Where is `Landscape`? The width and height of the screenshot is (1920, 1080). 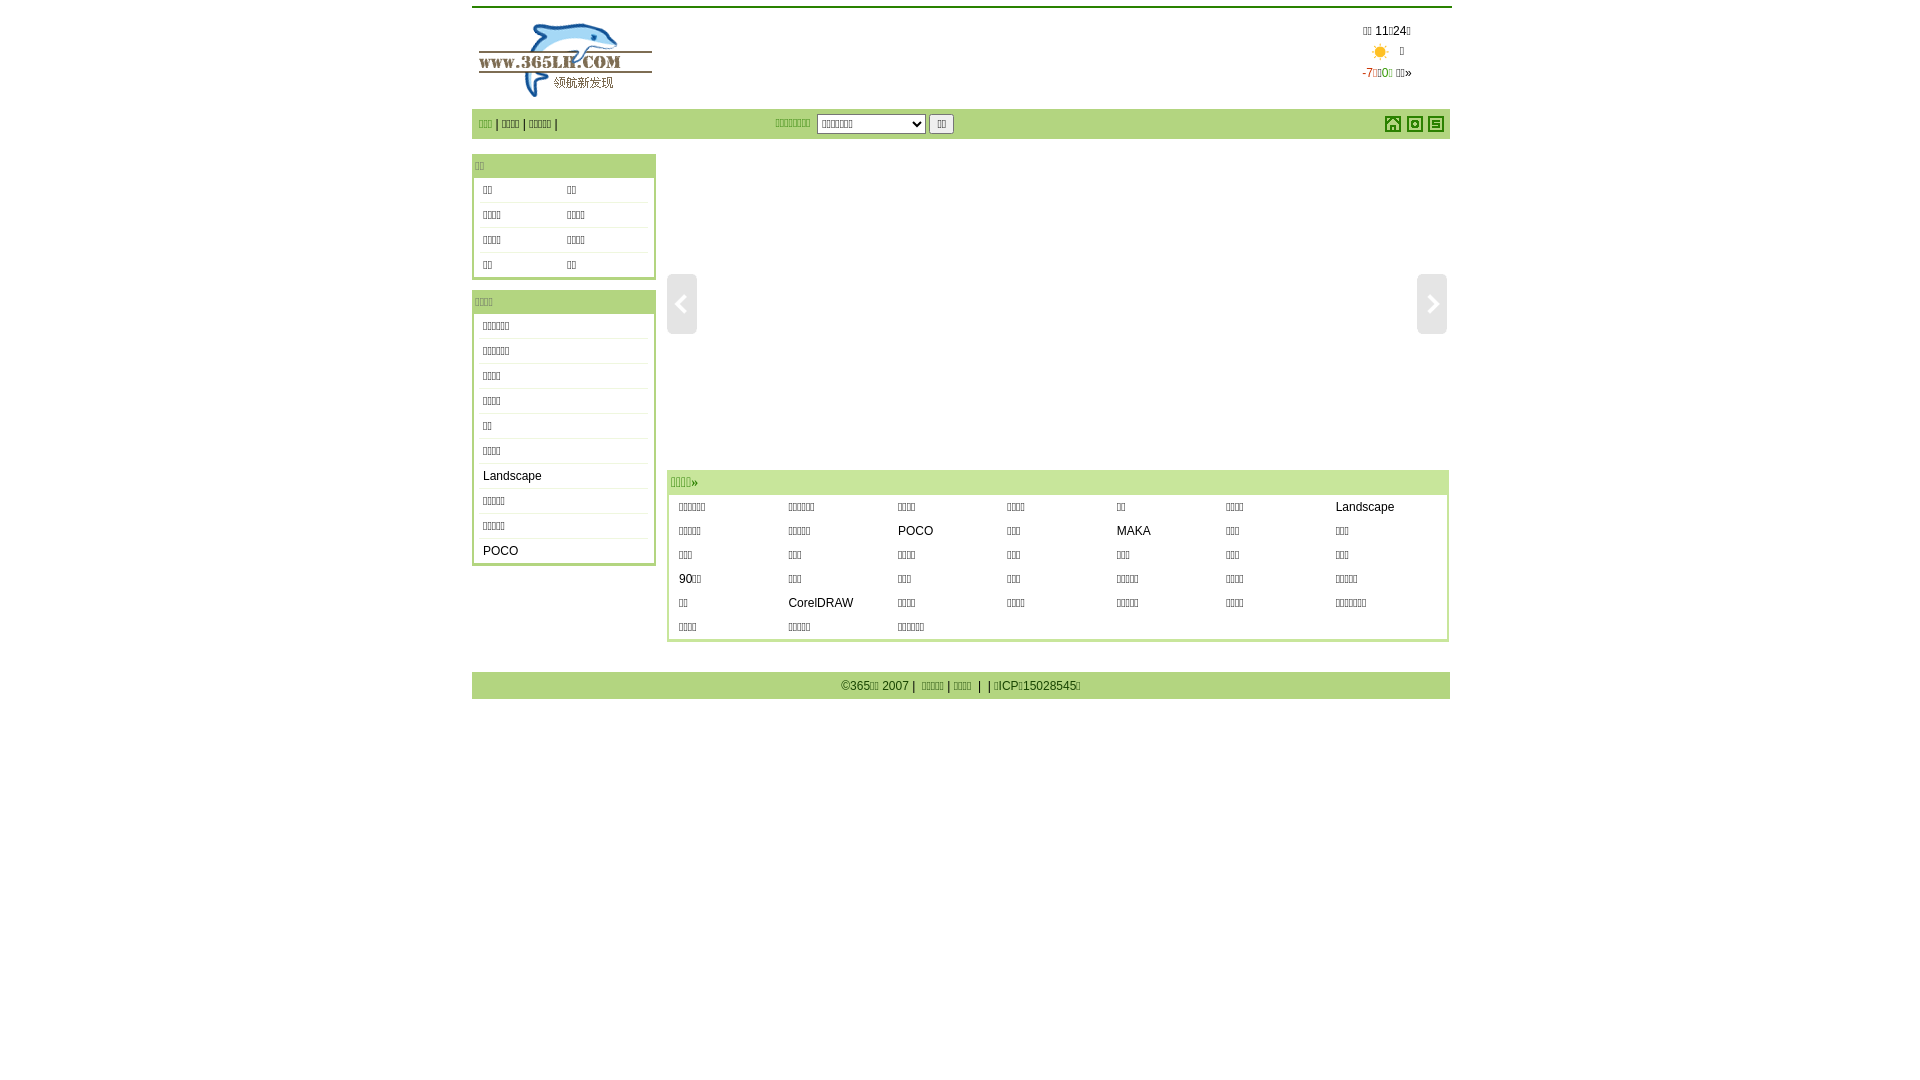 Landscape is located at coordinates (512, 476).